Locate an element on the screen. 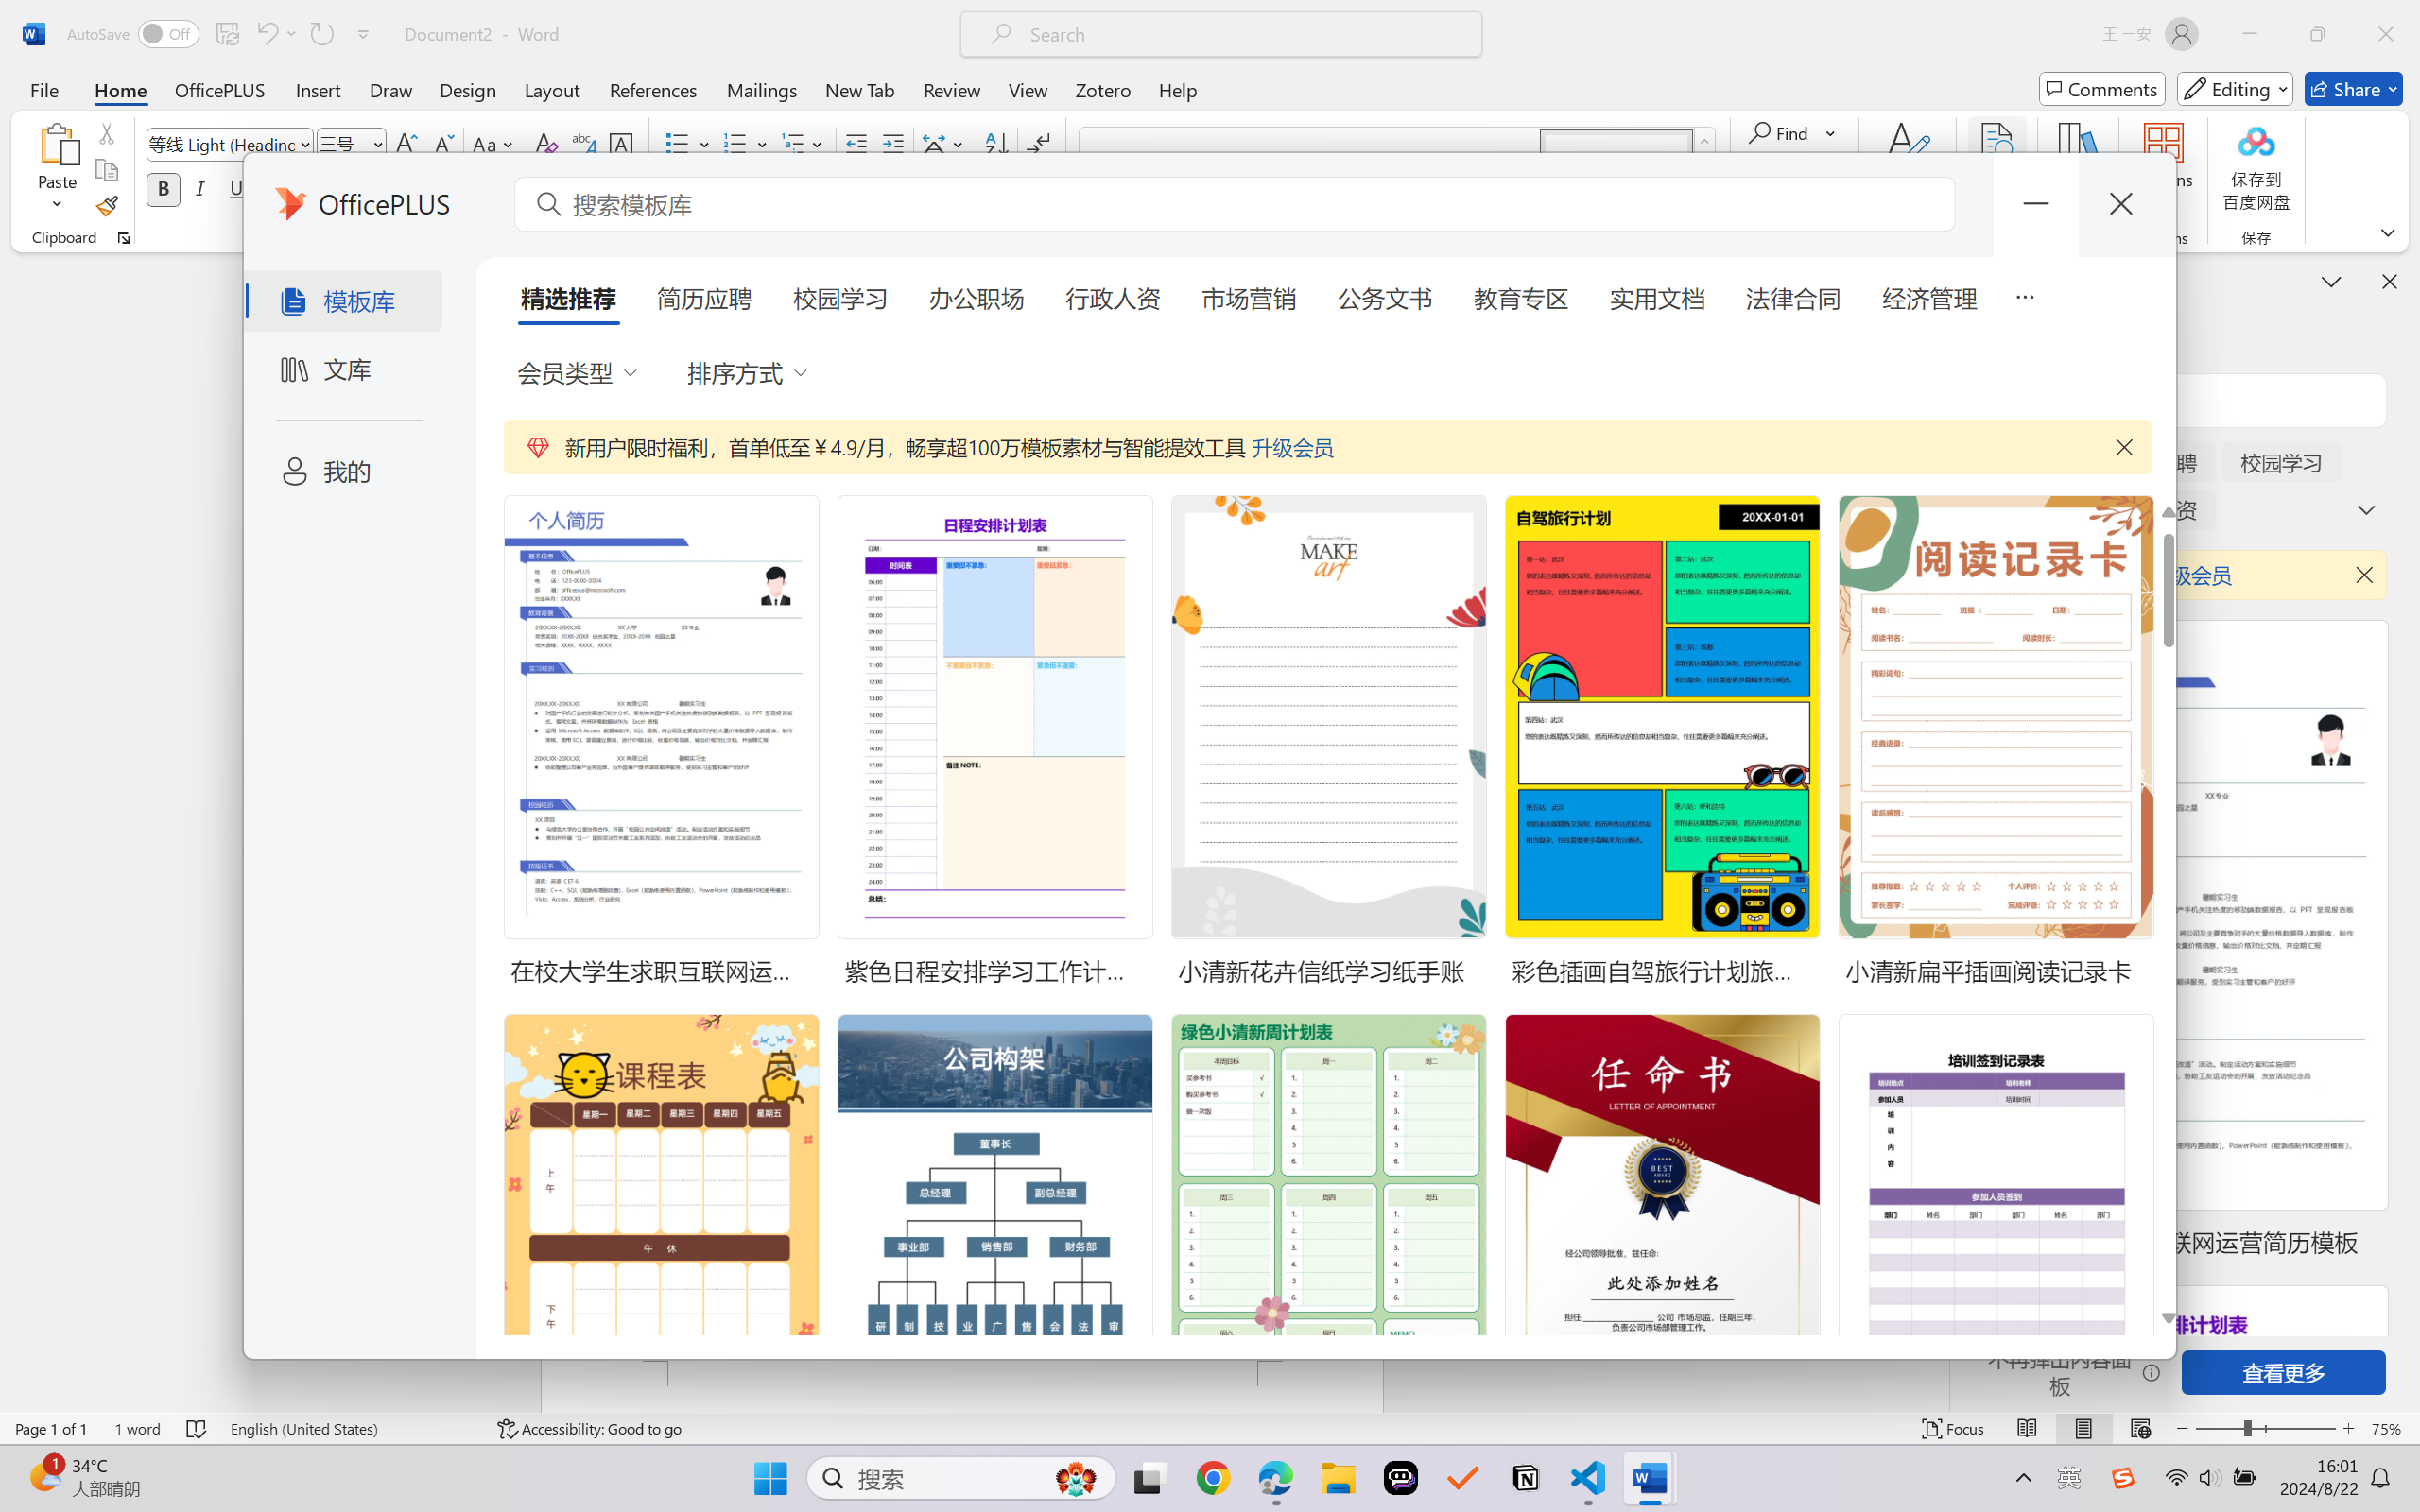 This screenshot has height=1512, width=2420. Undo Typing is located at coordinates (276, 34).